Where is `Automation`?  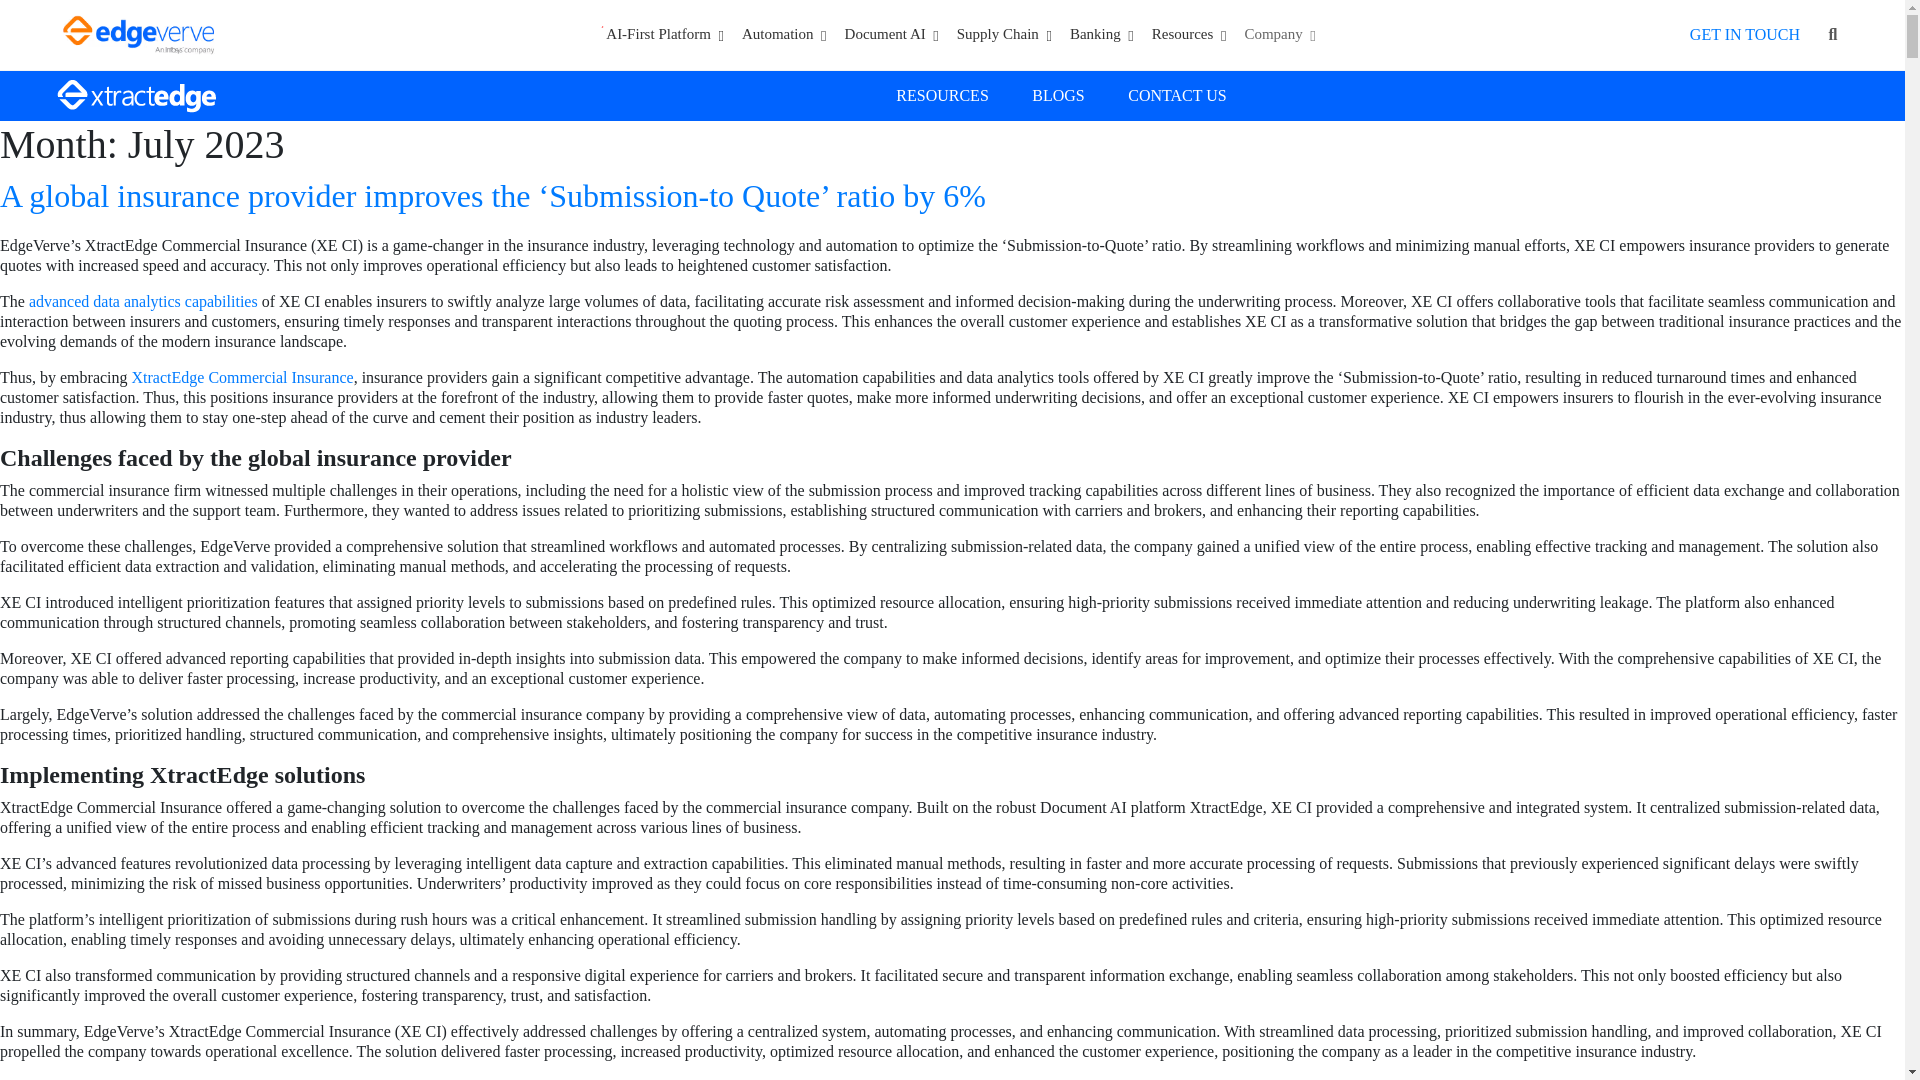 Automation is located at coordinates (785, 34).